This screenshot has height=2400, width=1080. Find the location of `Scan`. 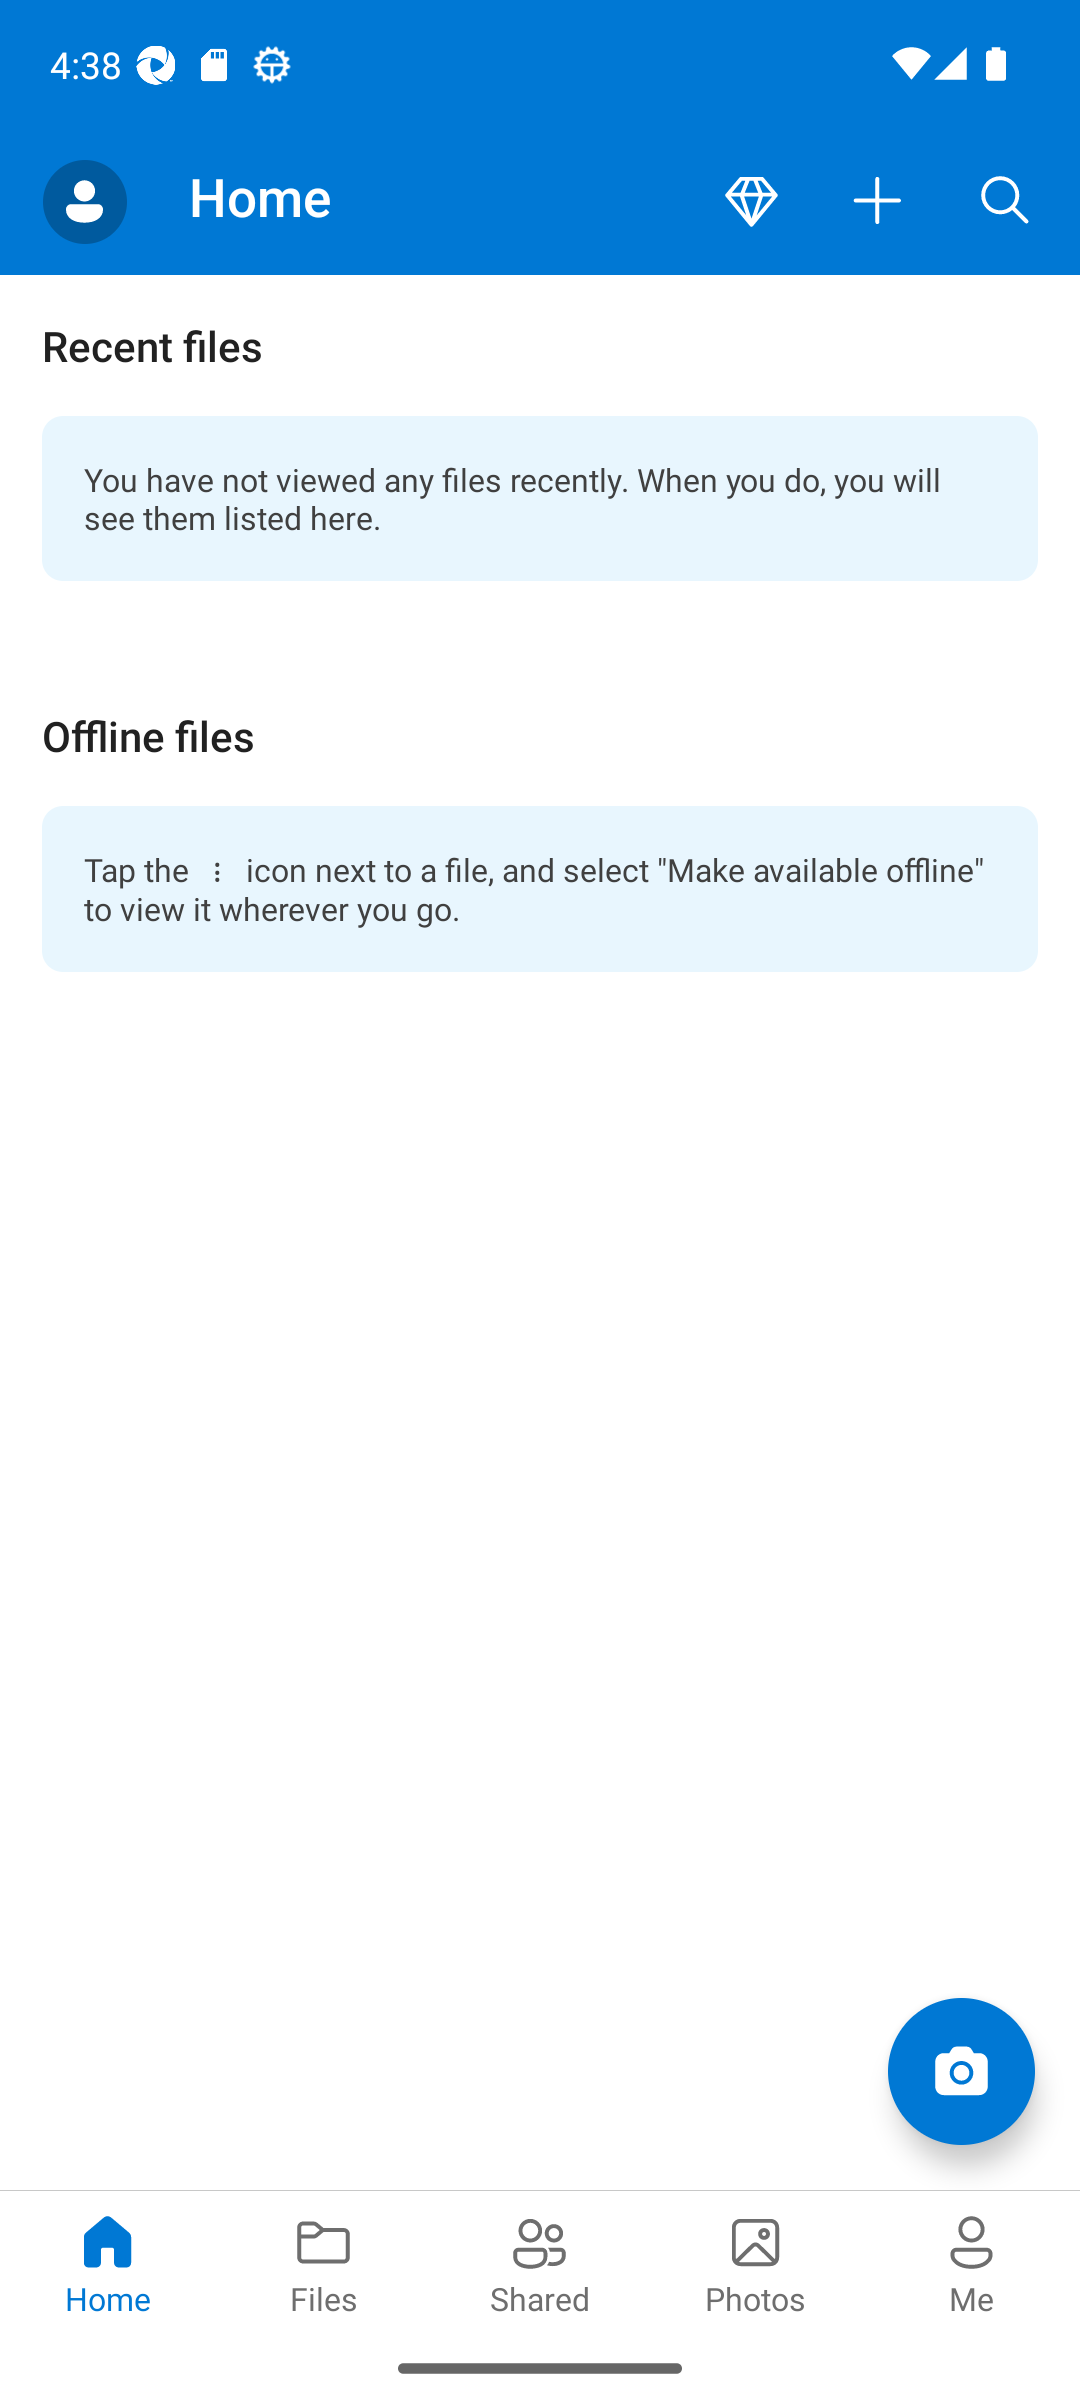

Scan is located at coordinates (960, 2070).